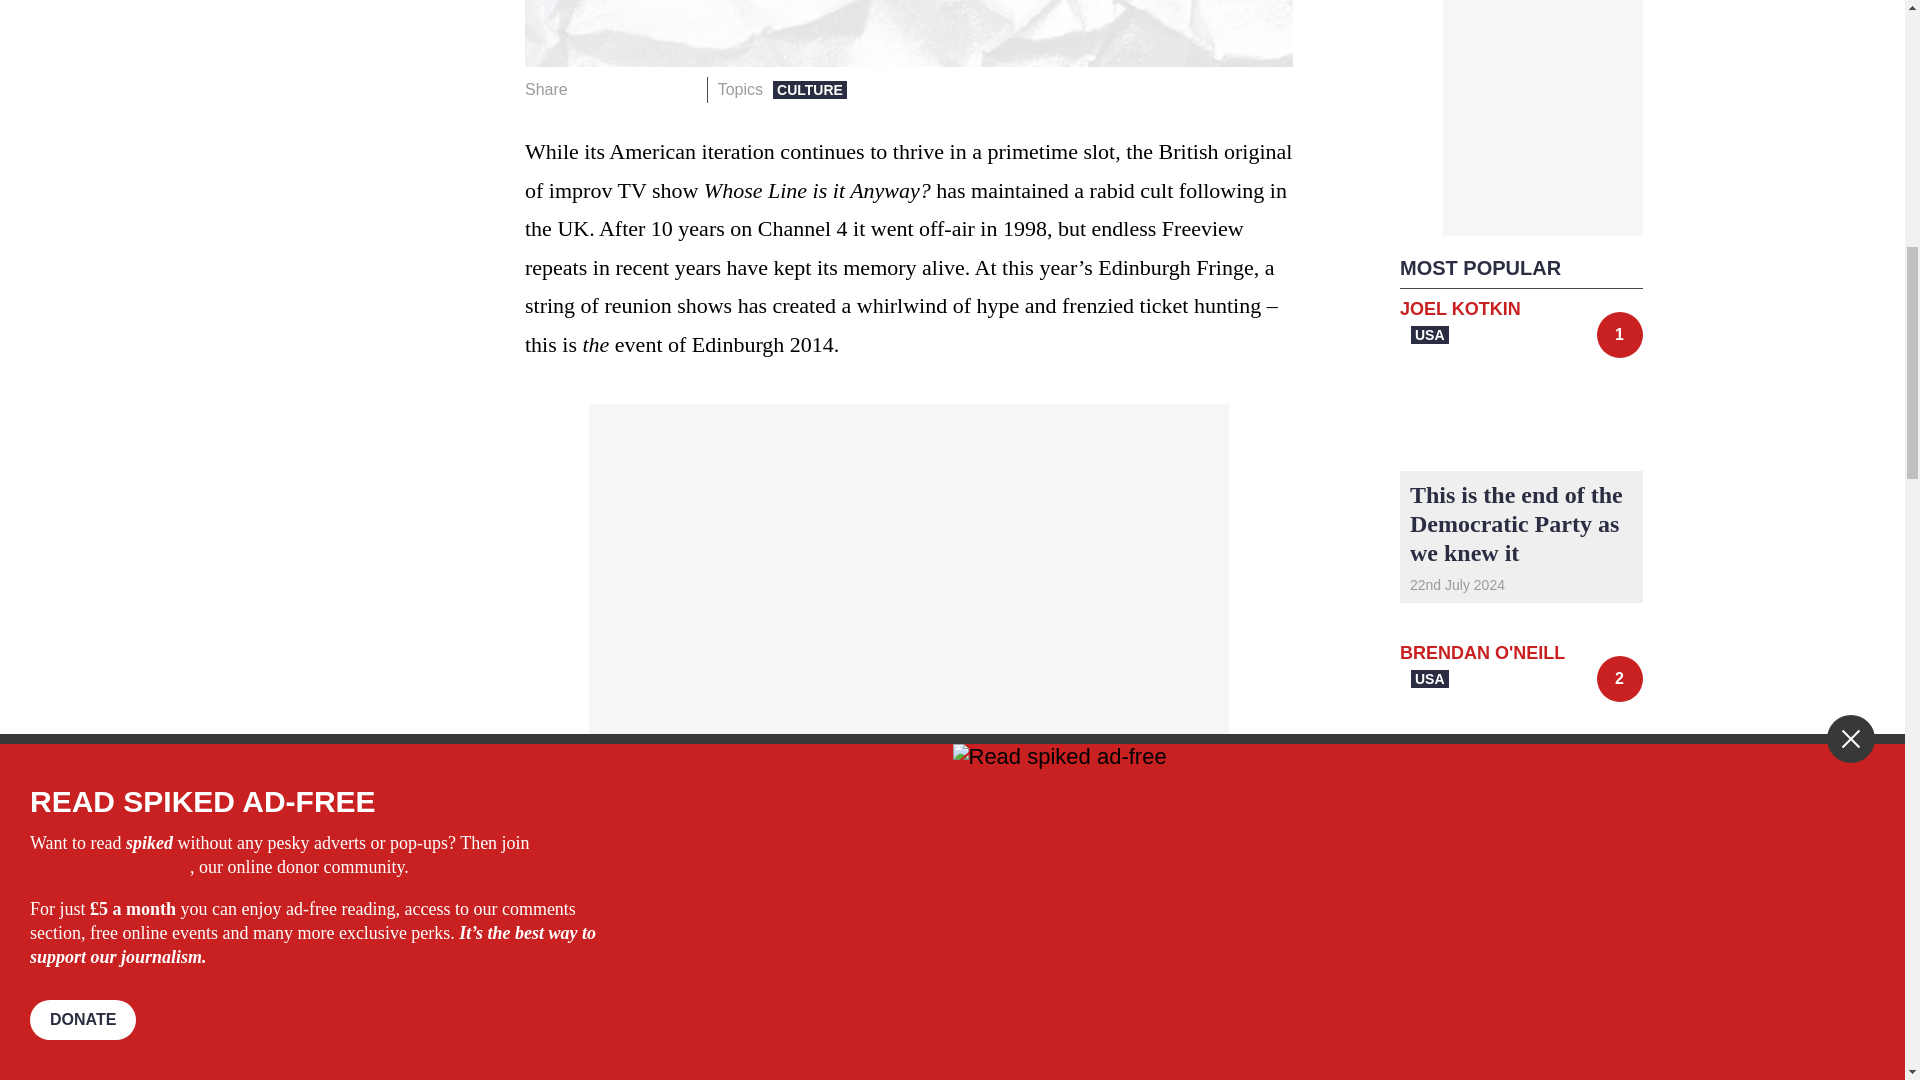 Image resolution: width=1920 pixels, height=1080 pixels. Describe the element at coordinates (590, 89) in the screenshot. I see `Share on Facebook` at that location.